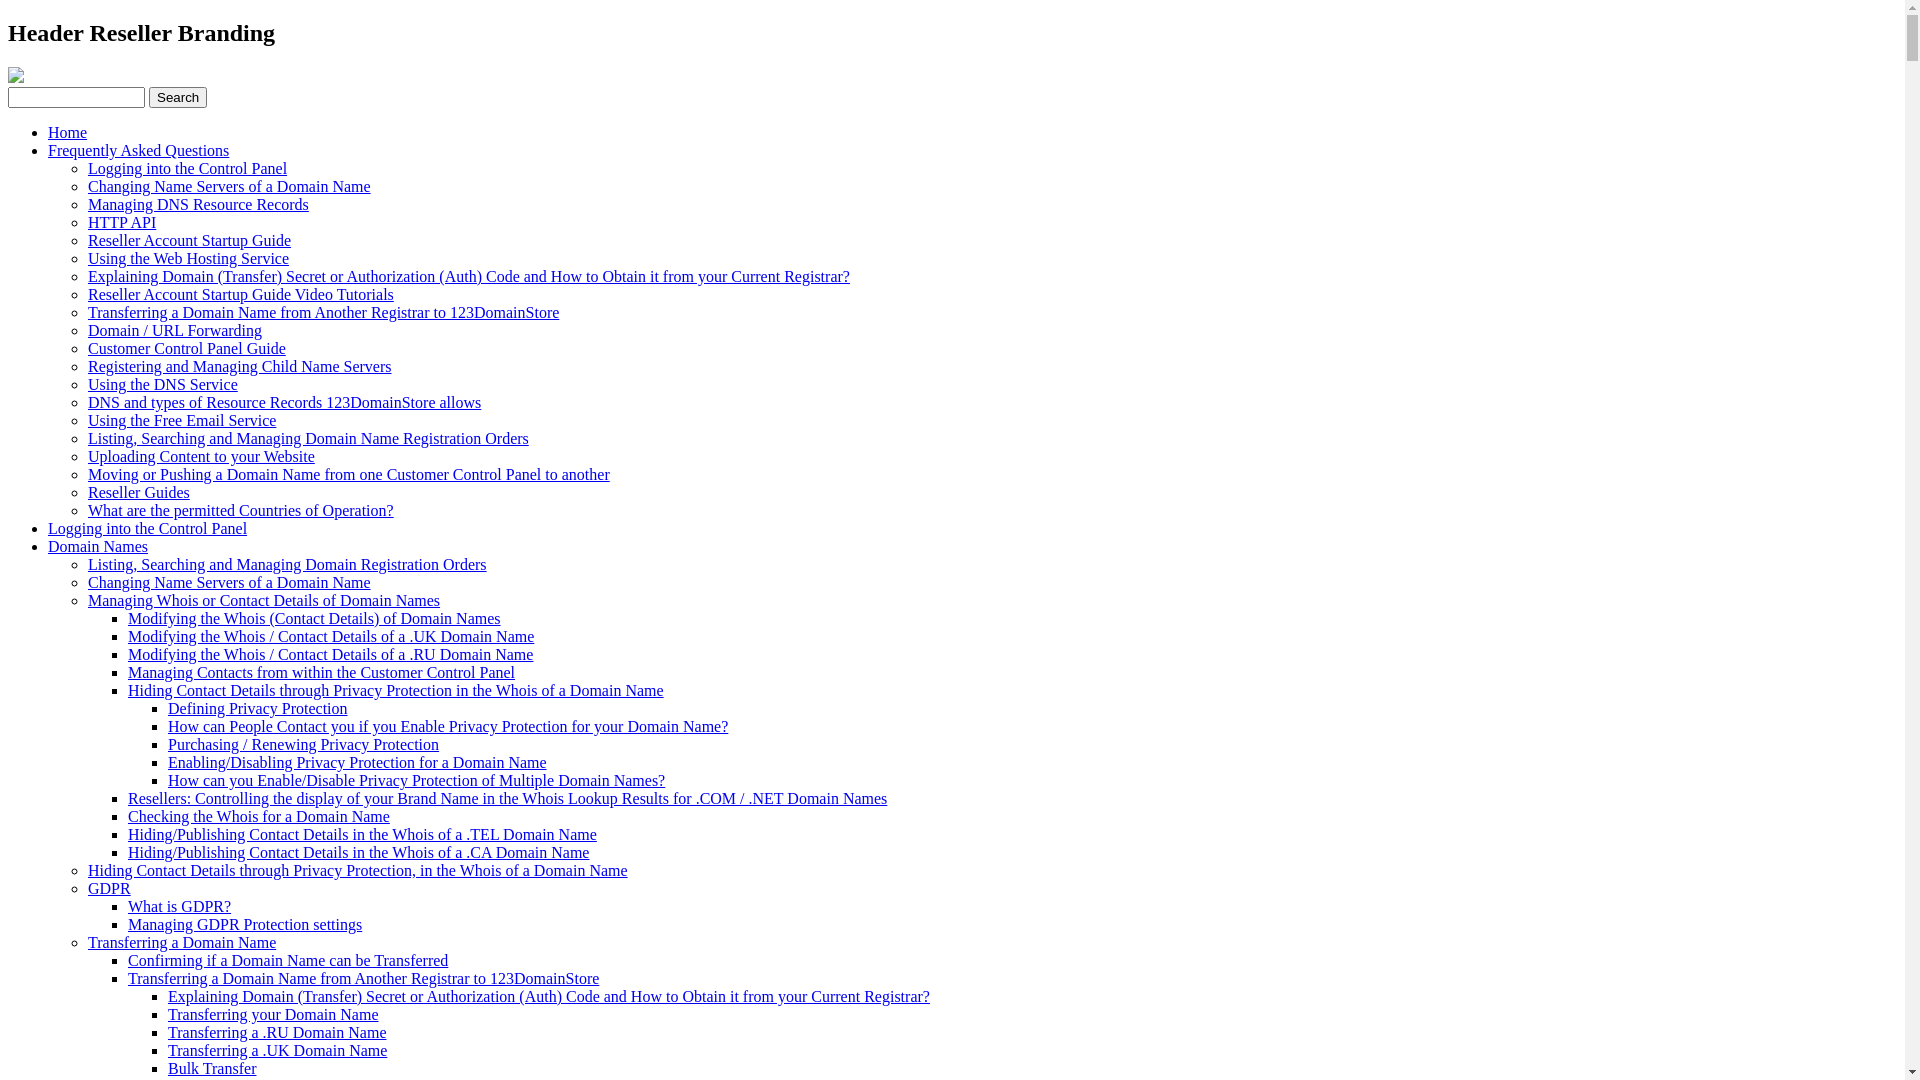  I want to click on Enter the terms you wish to search for., so click(76, 98).